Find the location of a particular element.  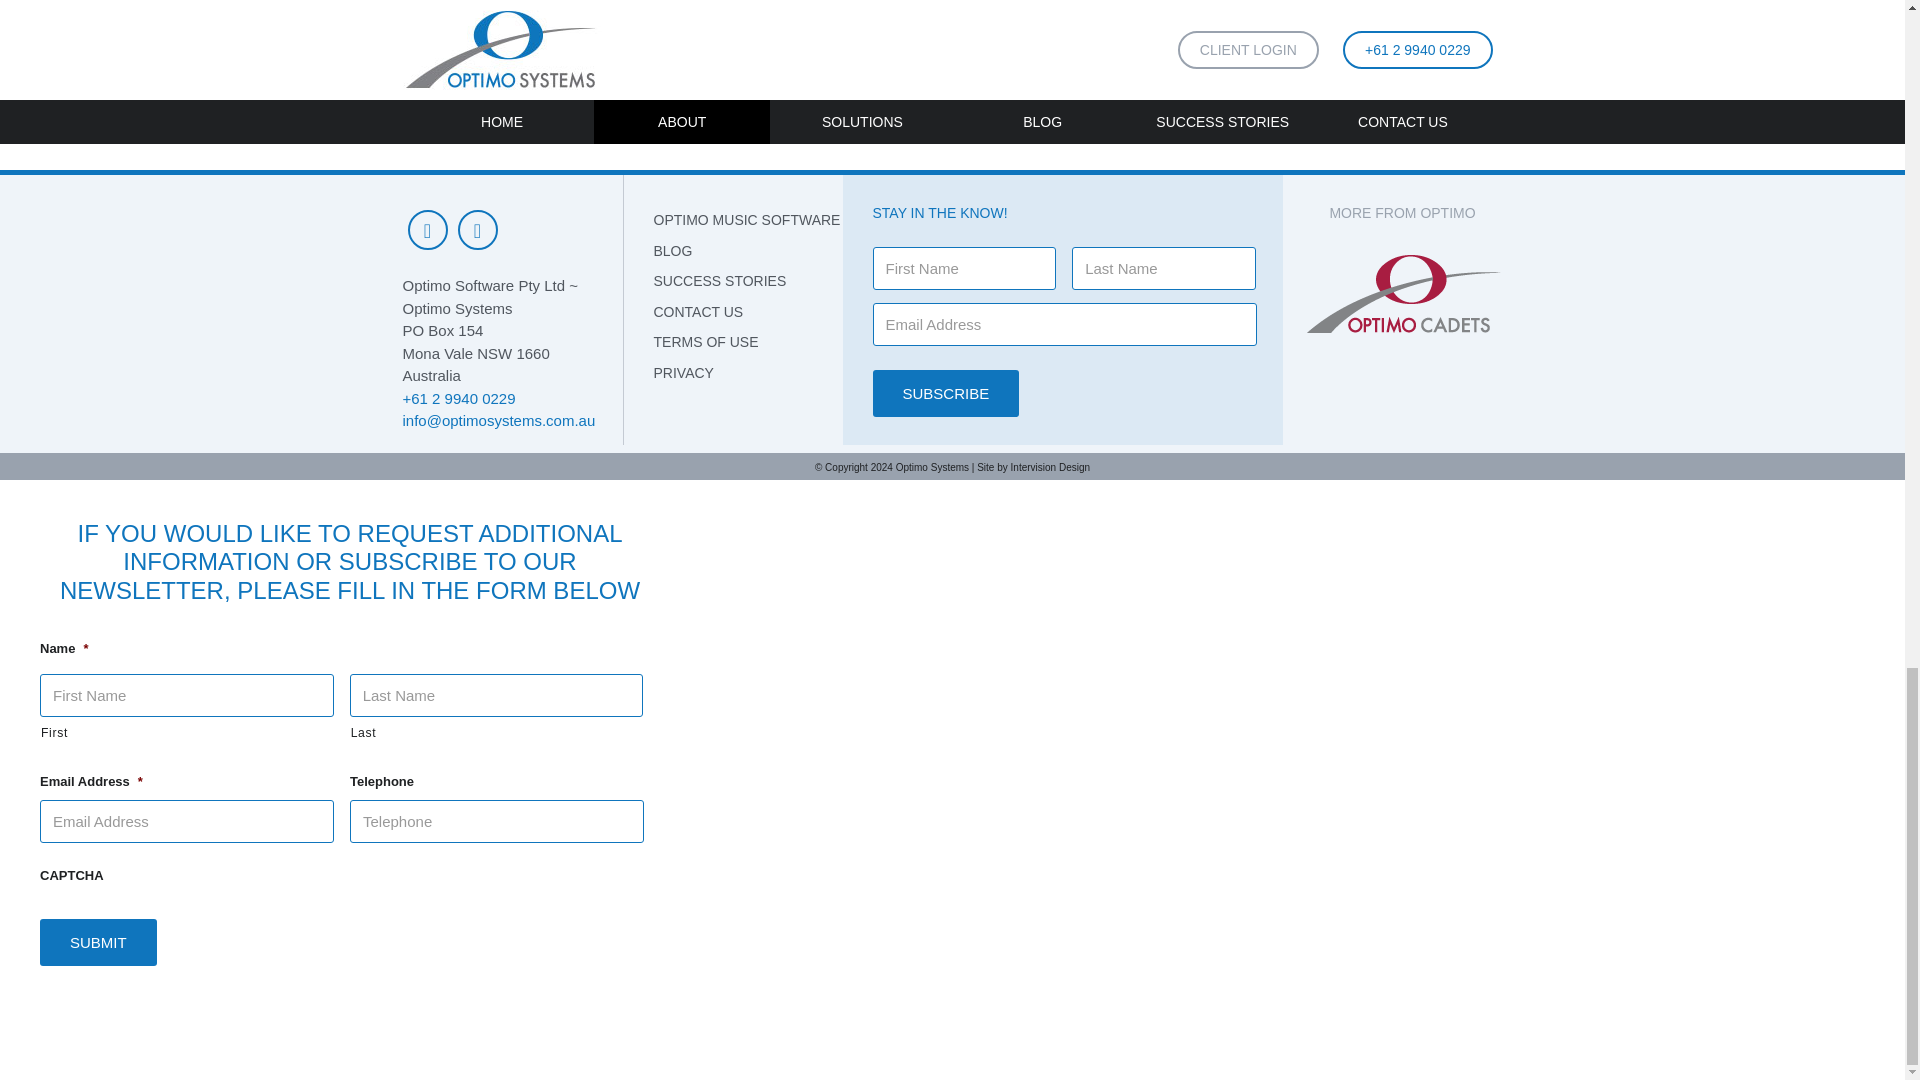

SUCCESS STORIES is located at coordinates (748, 281).